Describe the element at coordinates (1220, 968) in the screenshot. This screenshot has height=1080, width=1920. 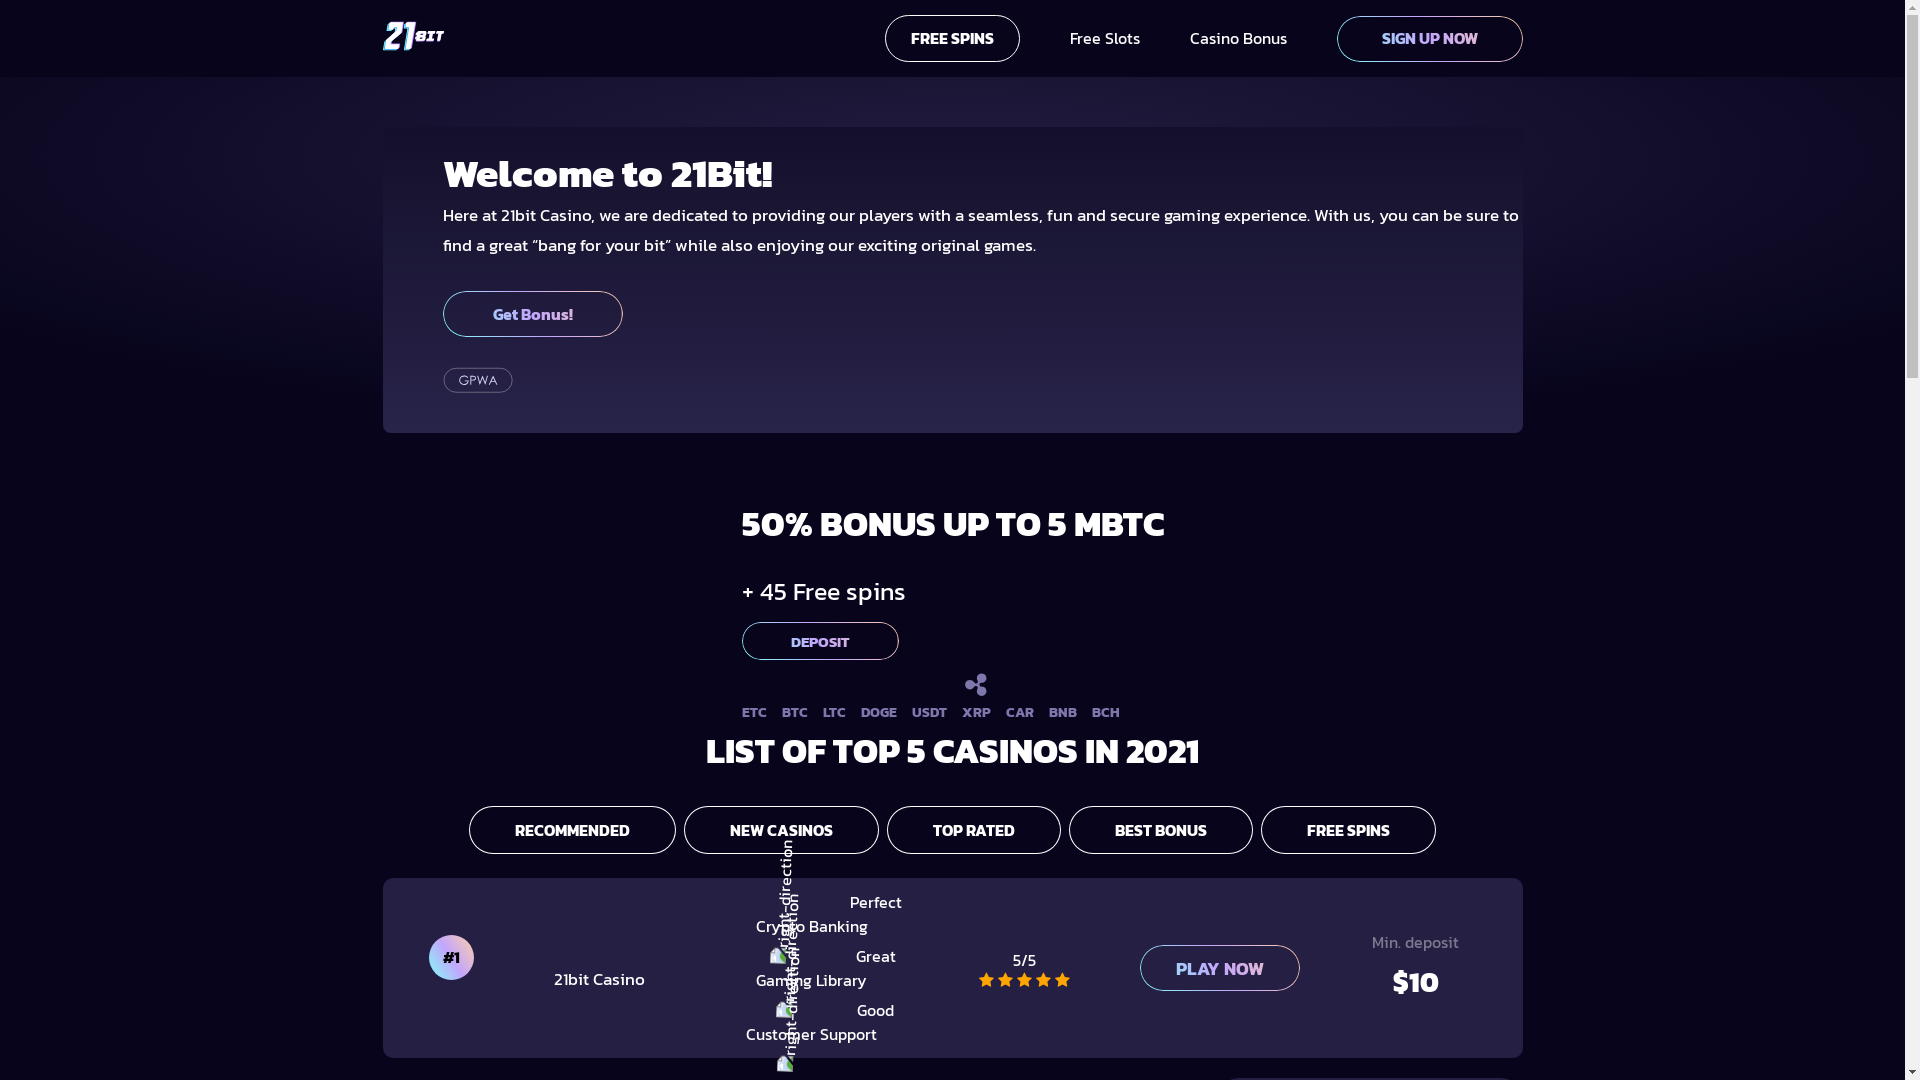
I see `PLAY NOW` at that location.